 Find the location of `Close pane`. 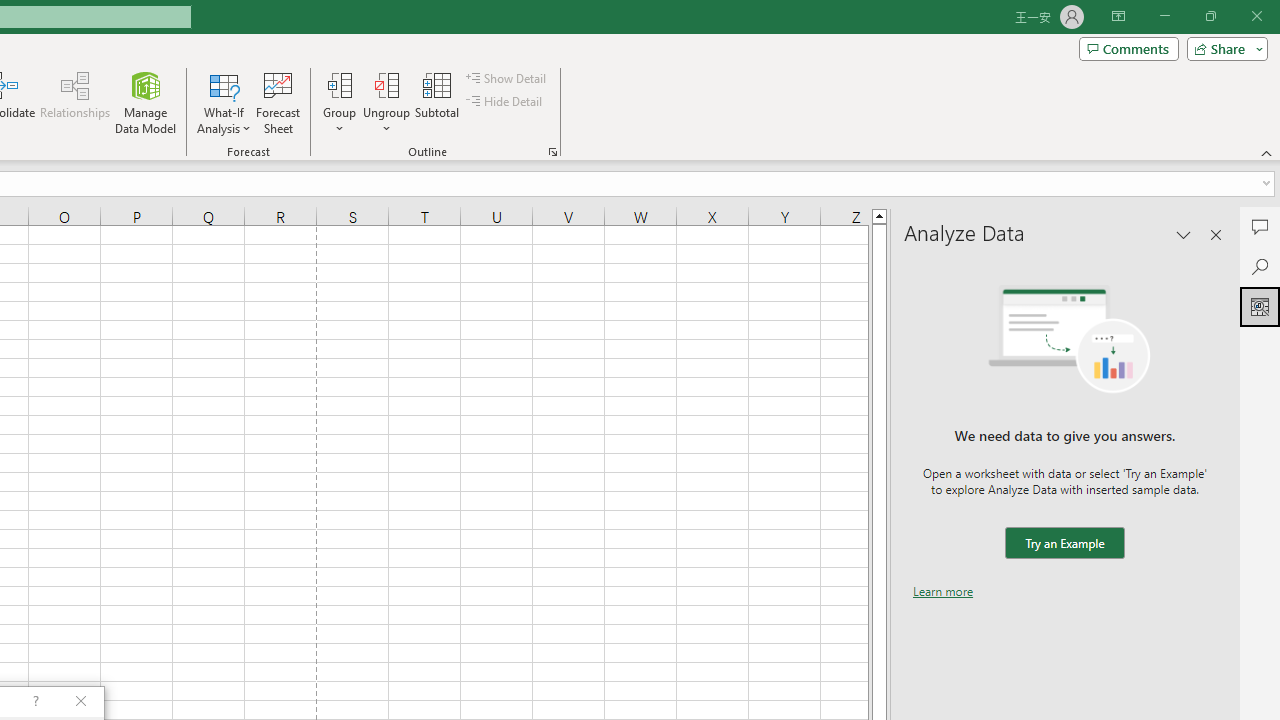

Close pane is located at coordinates (1216, 234).